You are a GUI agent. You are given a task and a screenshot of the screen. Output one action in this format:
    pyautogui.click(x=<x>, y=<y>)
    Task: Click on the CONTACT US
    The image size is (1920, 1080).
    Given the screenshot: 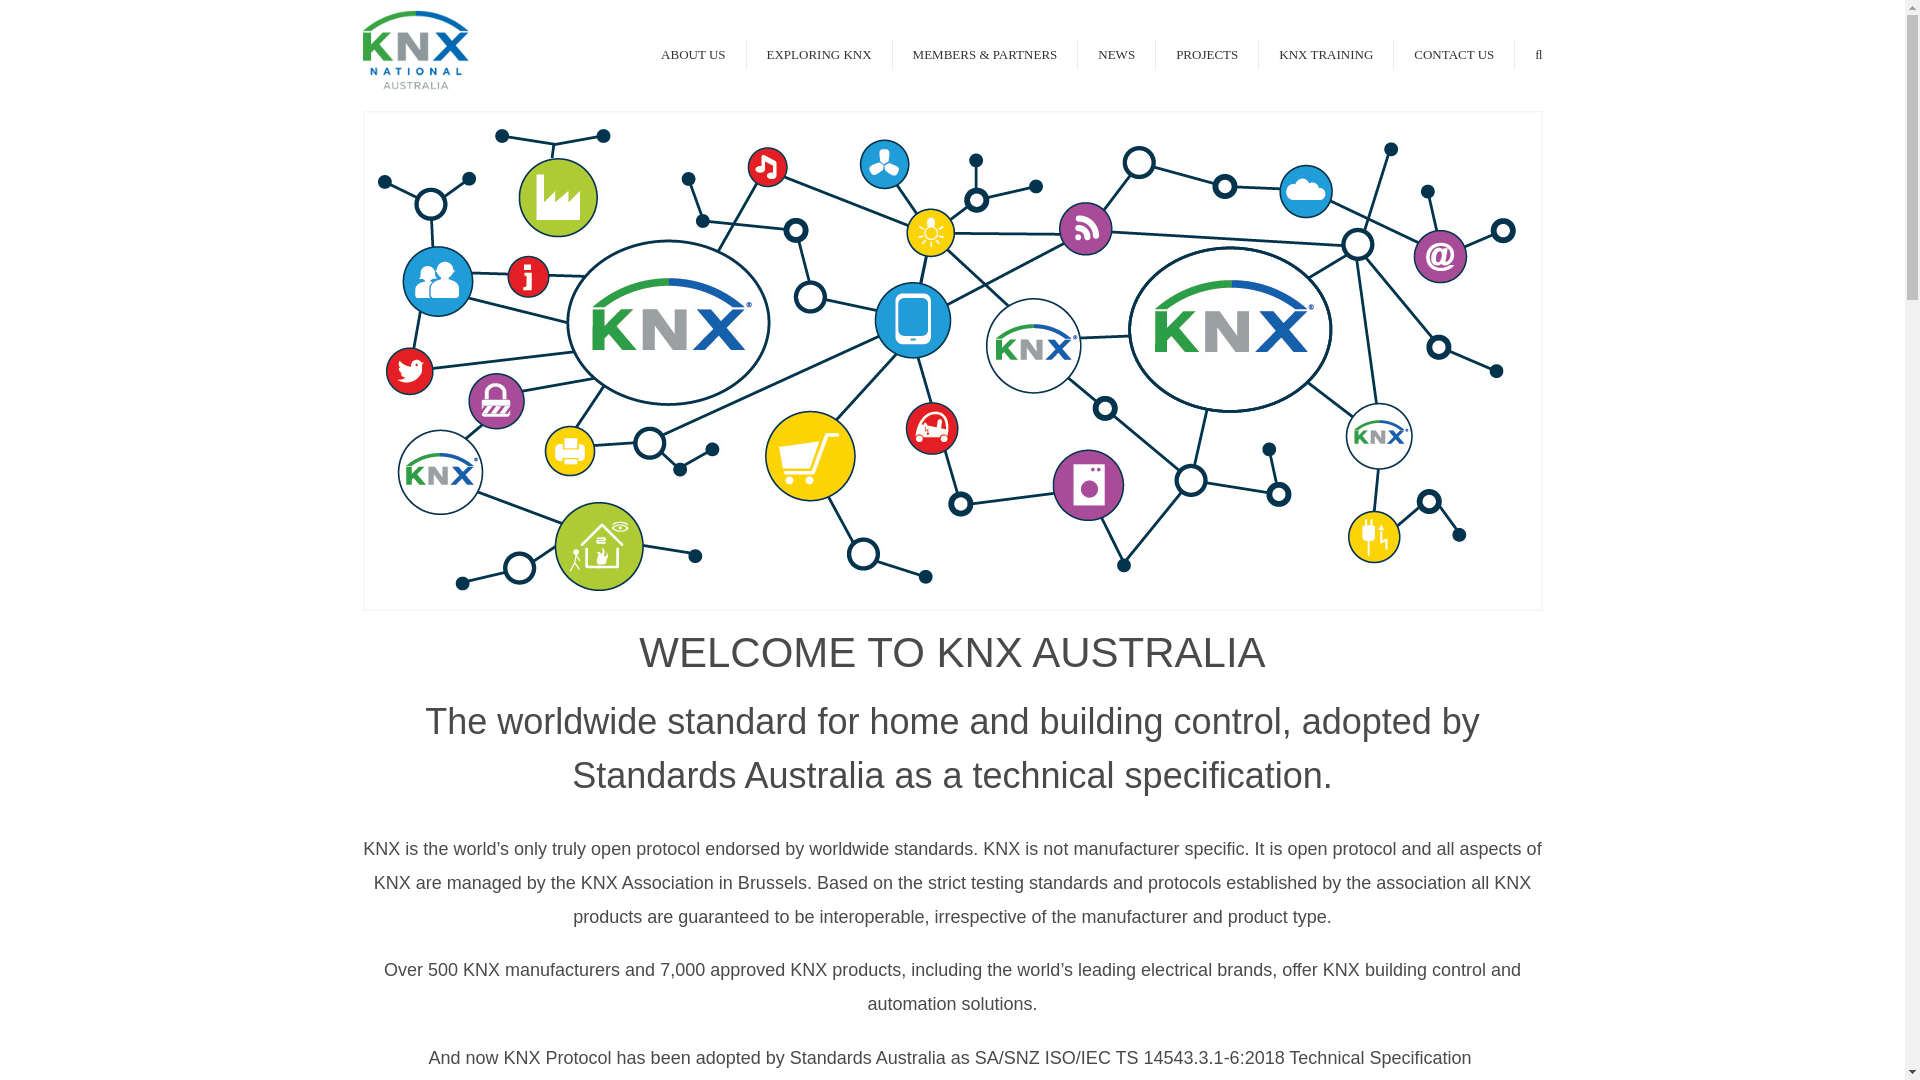 What is the action you would take?
    pyautogui.click(x=1453, y=54)
    